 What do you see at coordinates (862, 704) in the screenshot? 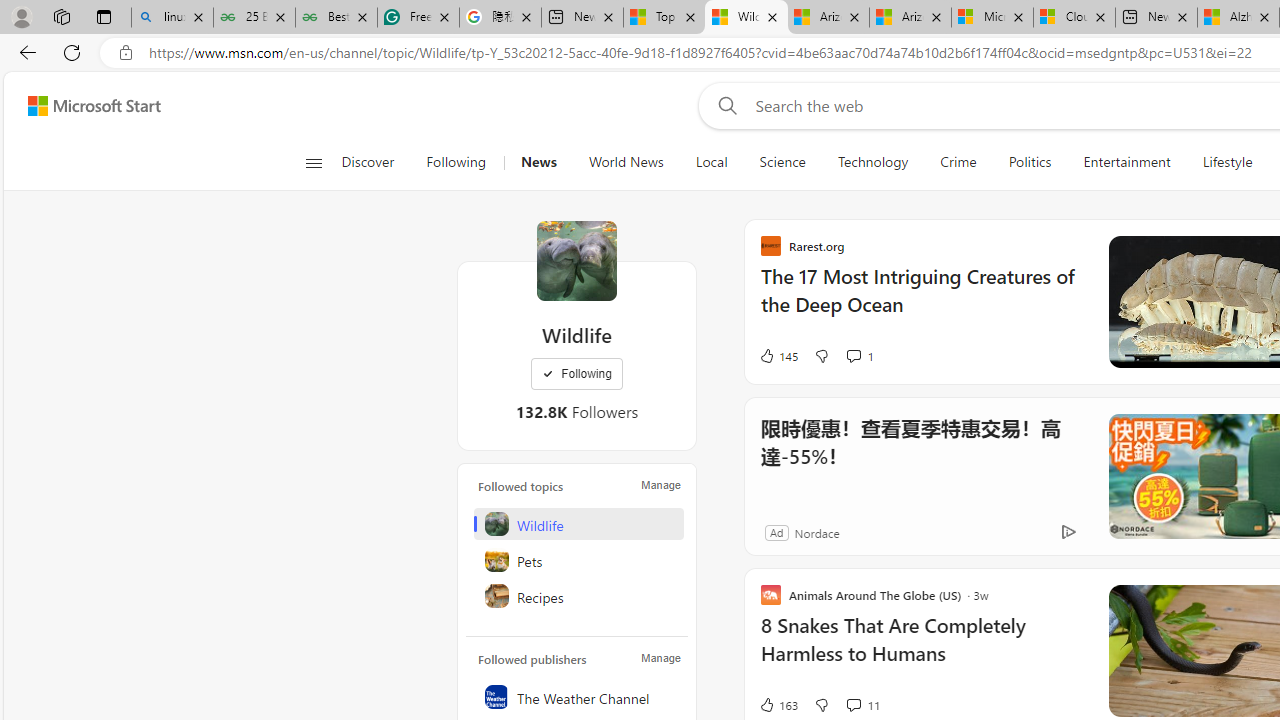
I see `View comments 11 Comment` at bounding box center [862, 704].